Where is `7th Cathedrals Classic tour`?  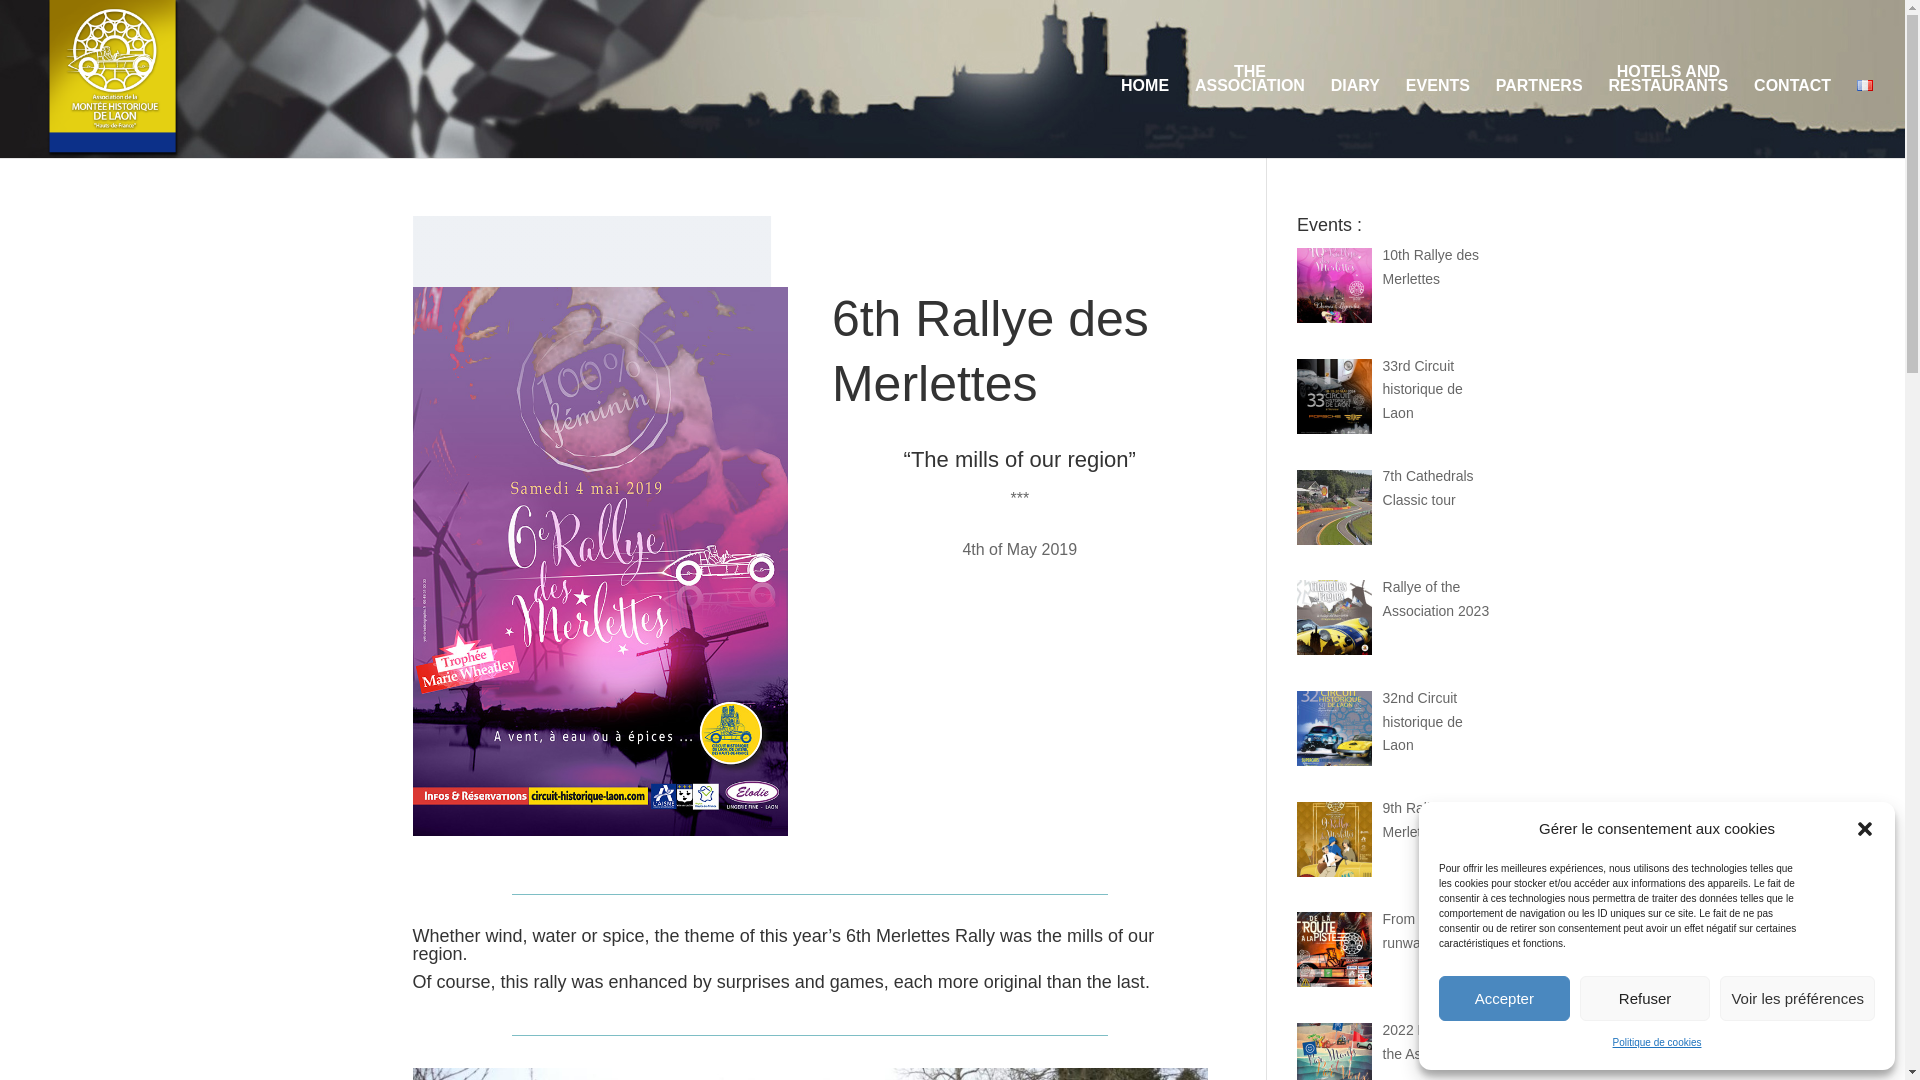
7th Cathedrals Classic tour is located at coordinates (810, 1074).